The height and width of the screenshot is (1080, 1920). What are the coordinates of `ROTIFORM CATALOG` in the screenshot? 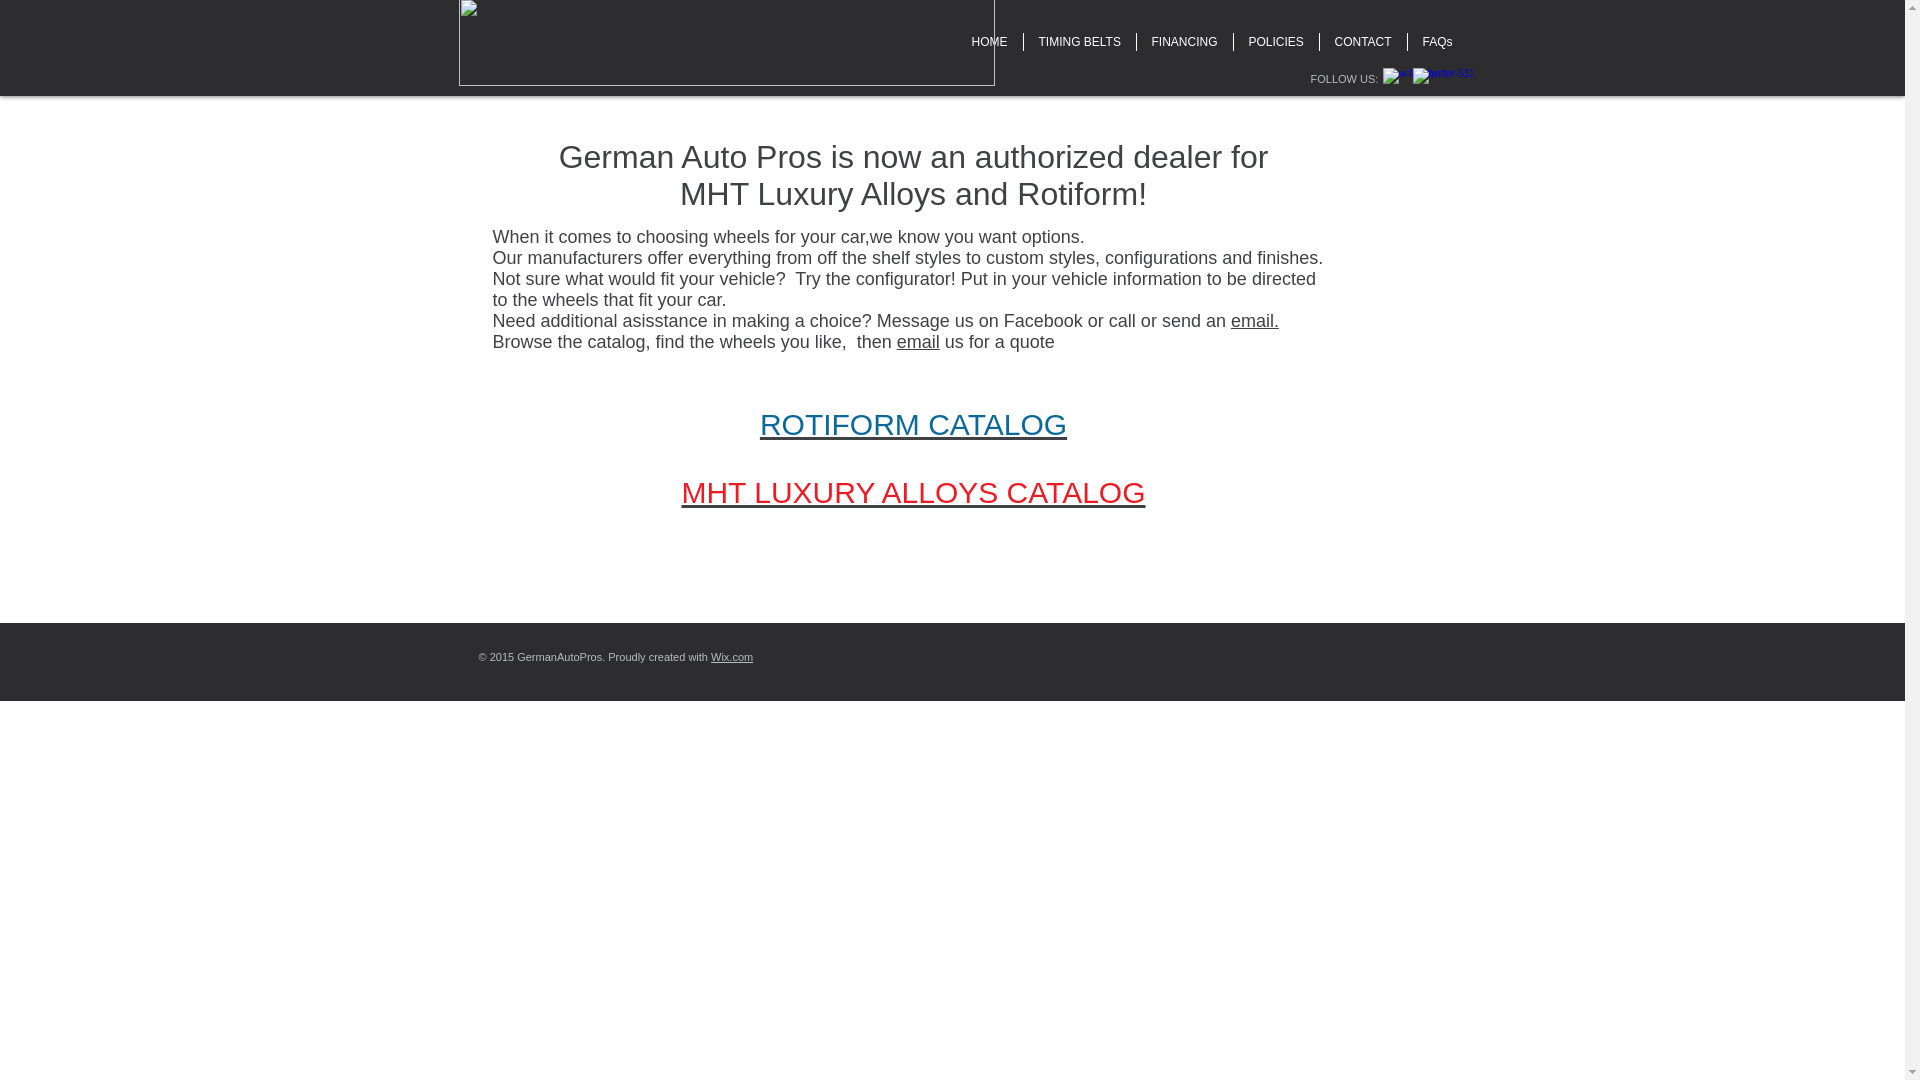 It's located at (914, 424).